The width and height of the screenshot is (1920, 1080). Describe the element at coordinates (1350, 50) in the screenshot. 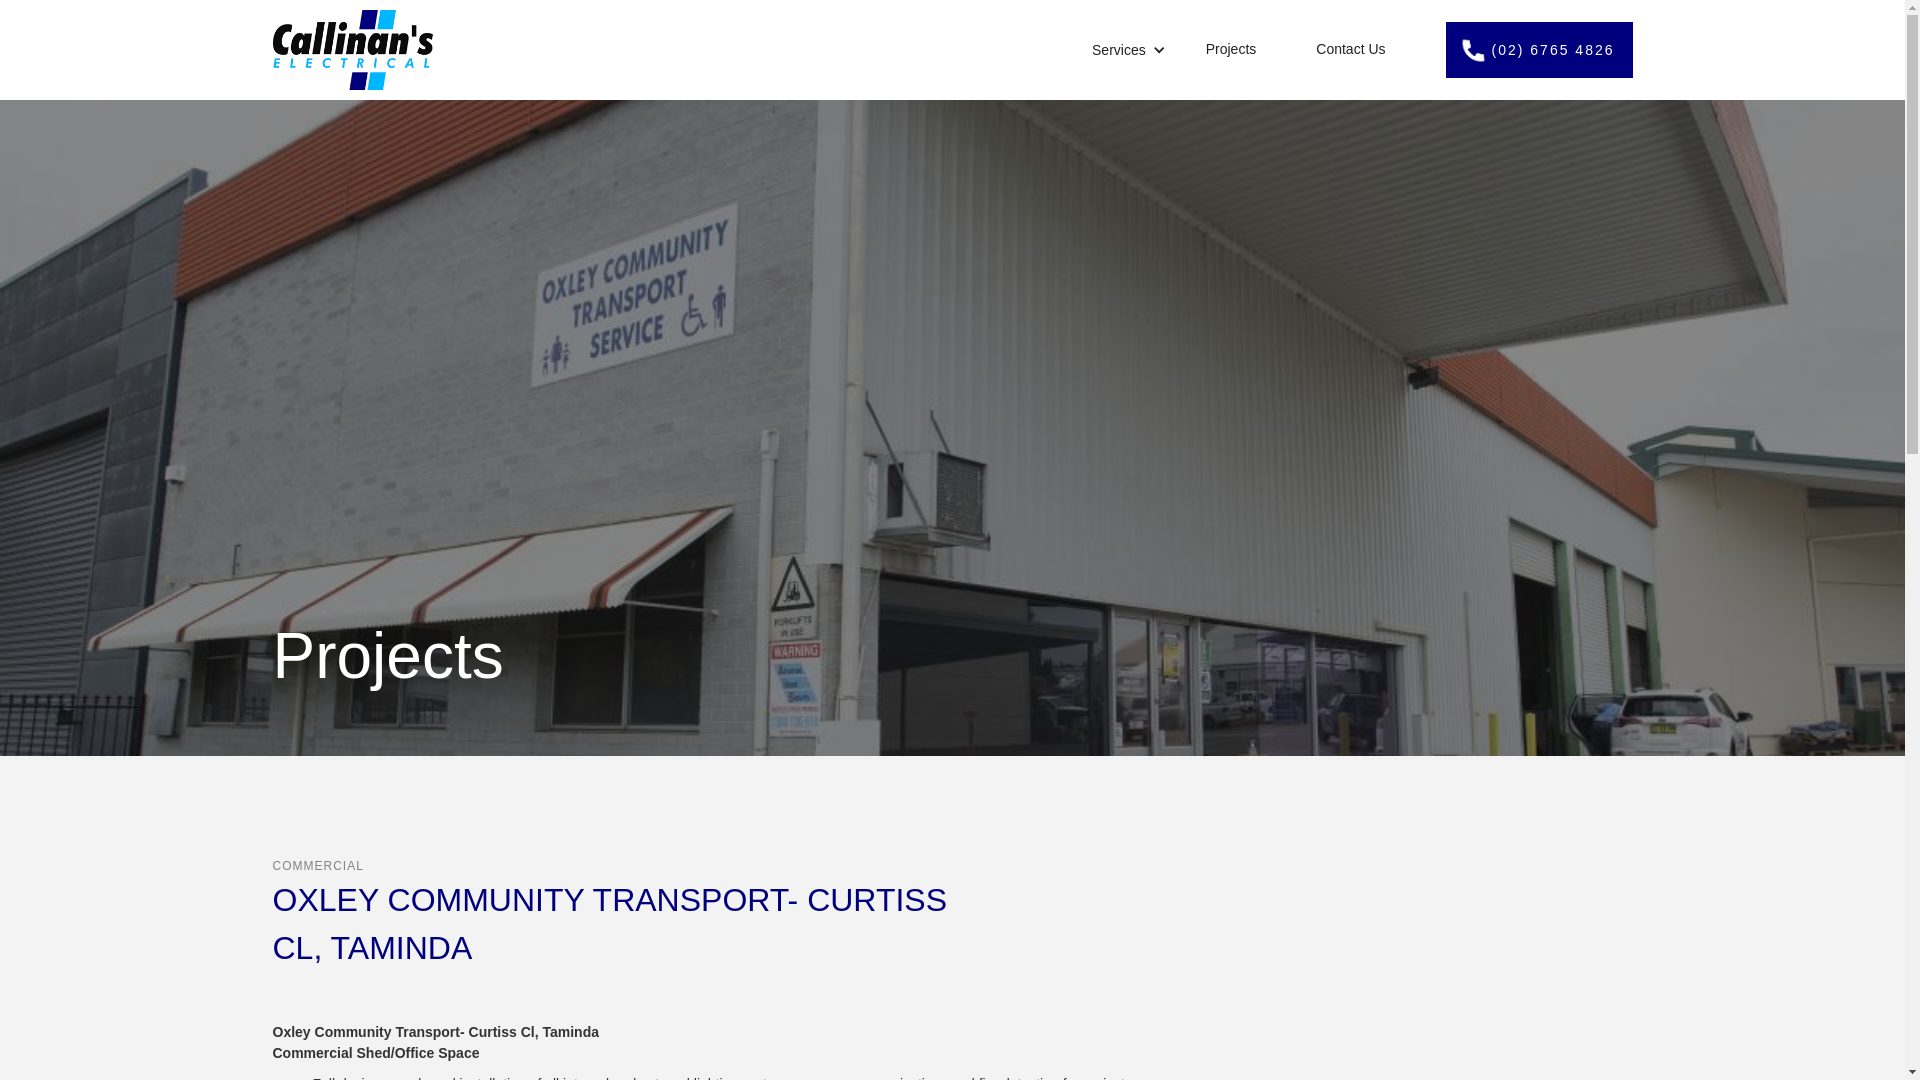

I see `Contact Us` at that location.